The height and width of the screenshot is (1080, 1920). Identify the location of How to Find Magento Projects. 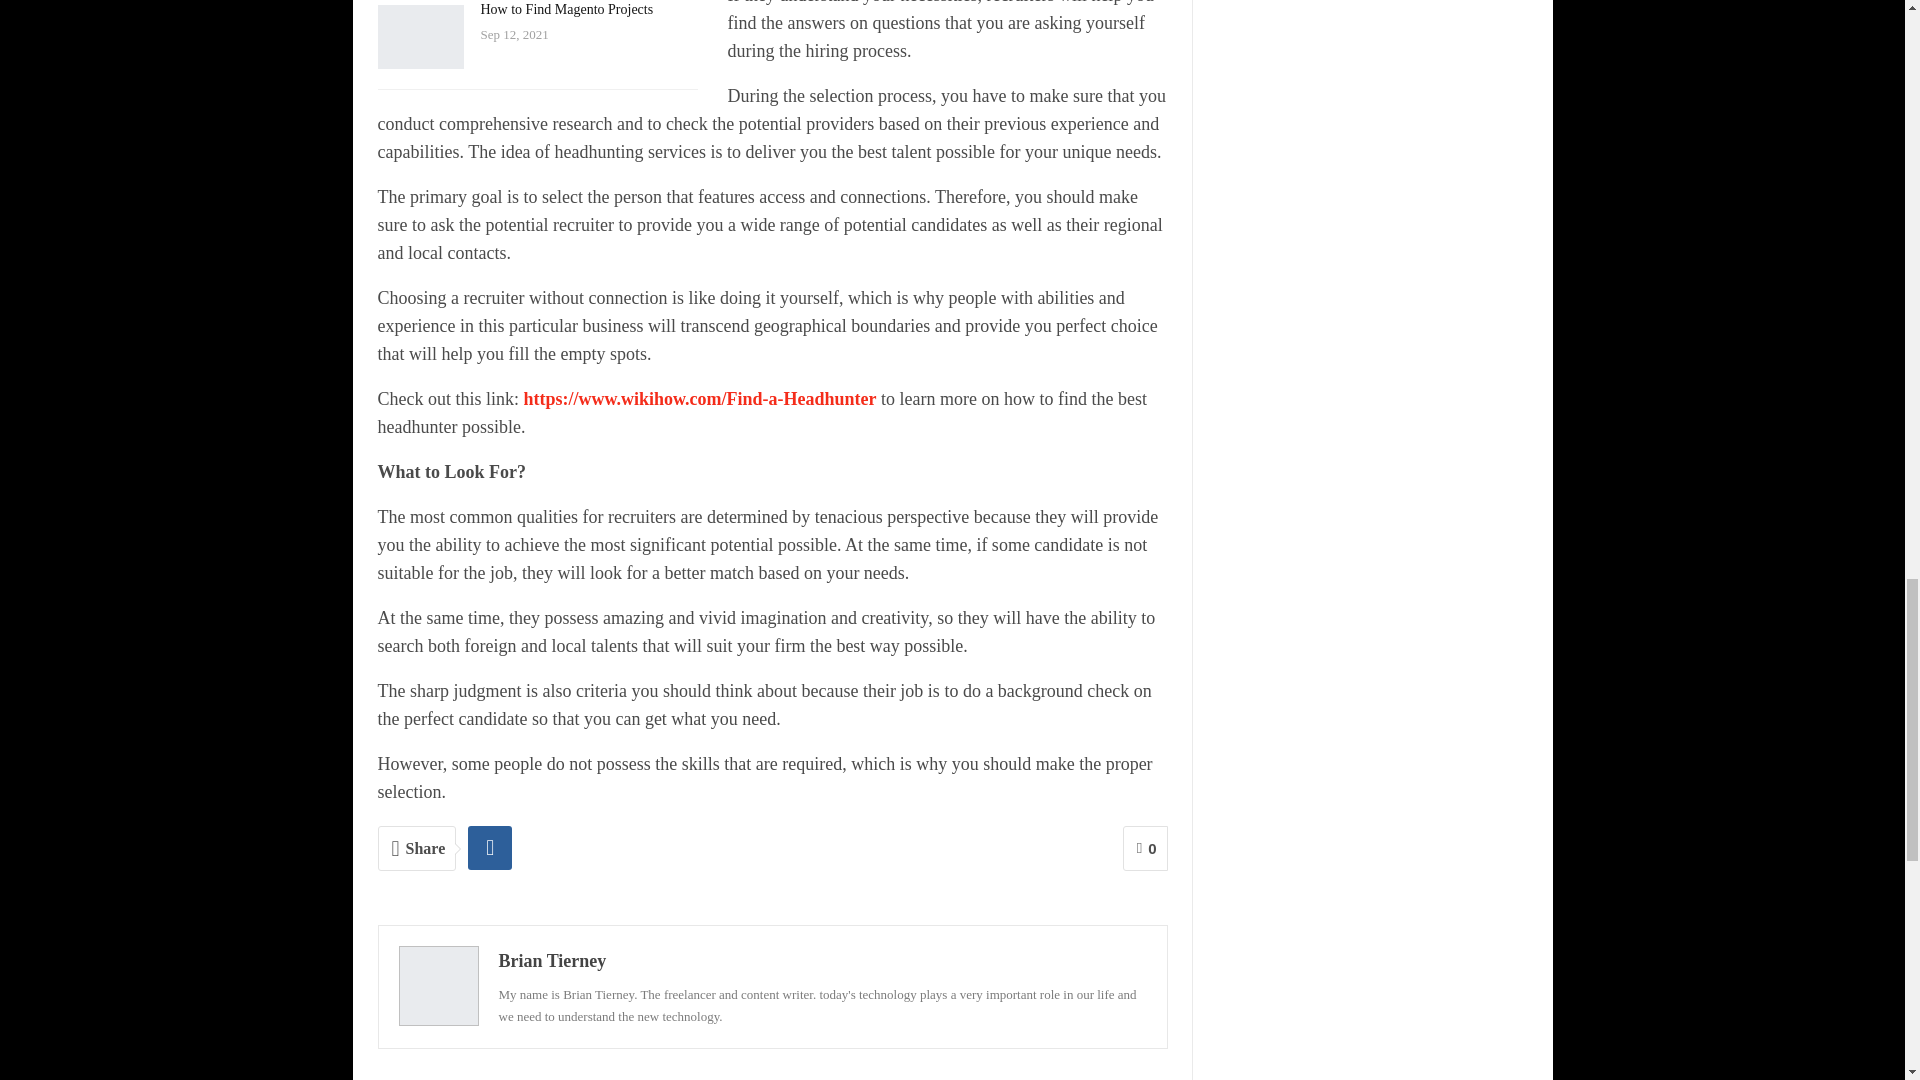
(421, 37).